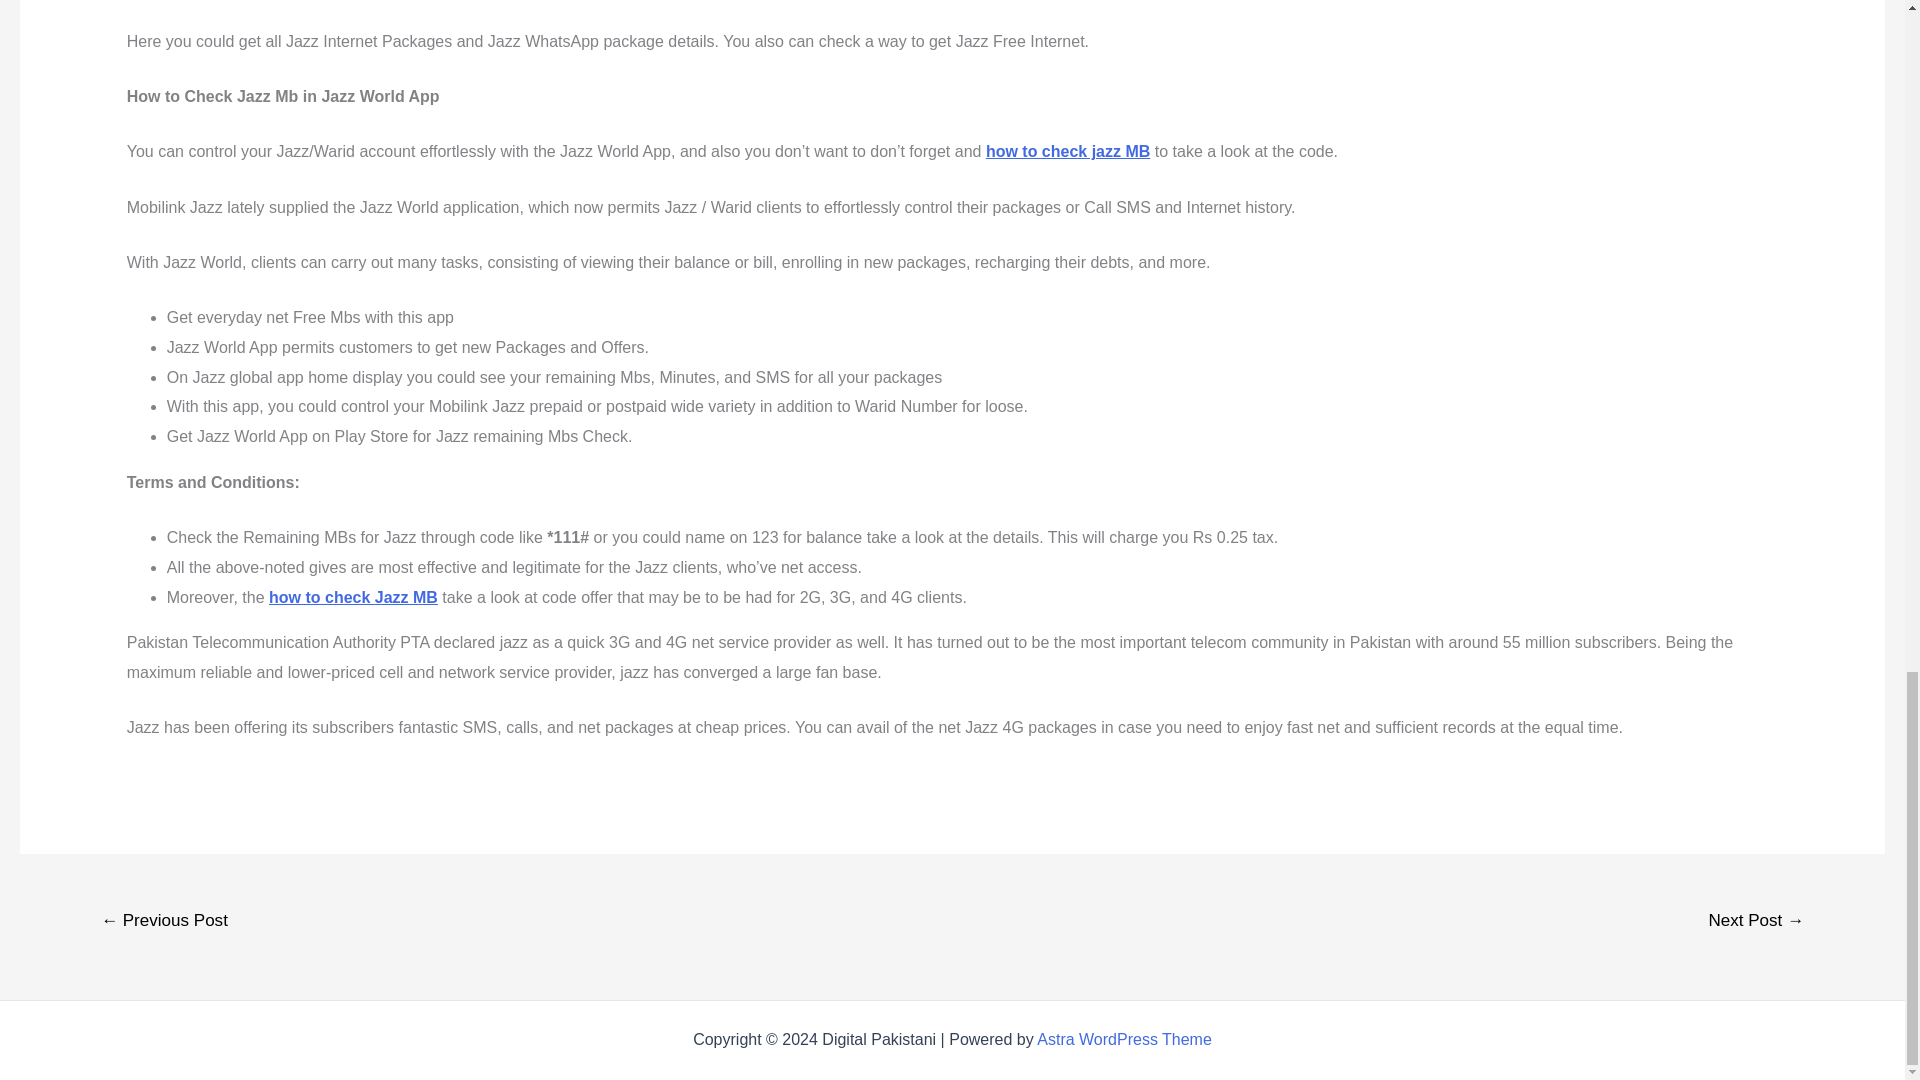 The height and width of the screenshot is (1080, 1920). I want to click on how to check Jazz MB, so click(352, 596).